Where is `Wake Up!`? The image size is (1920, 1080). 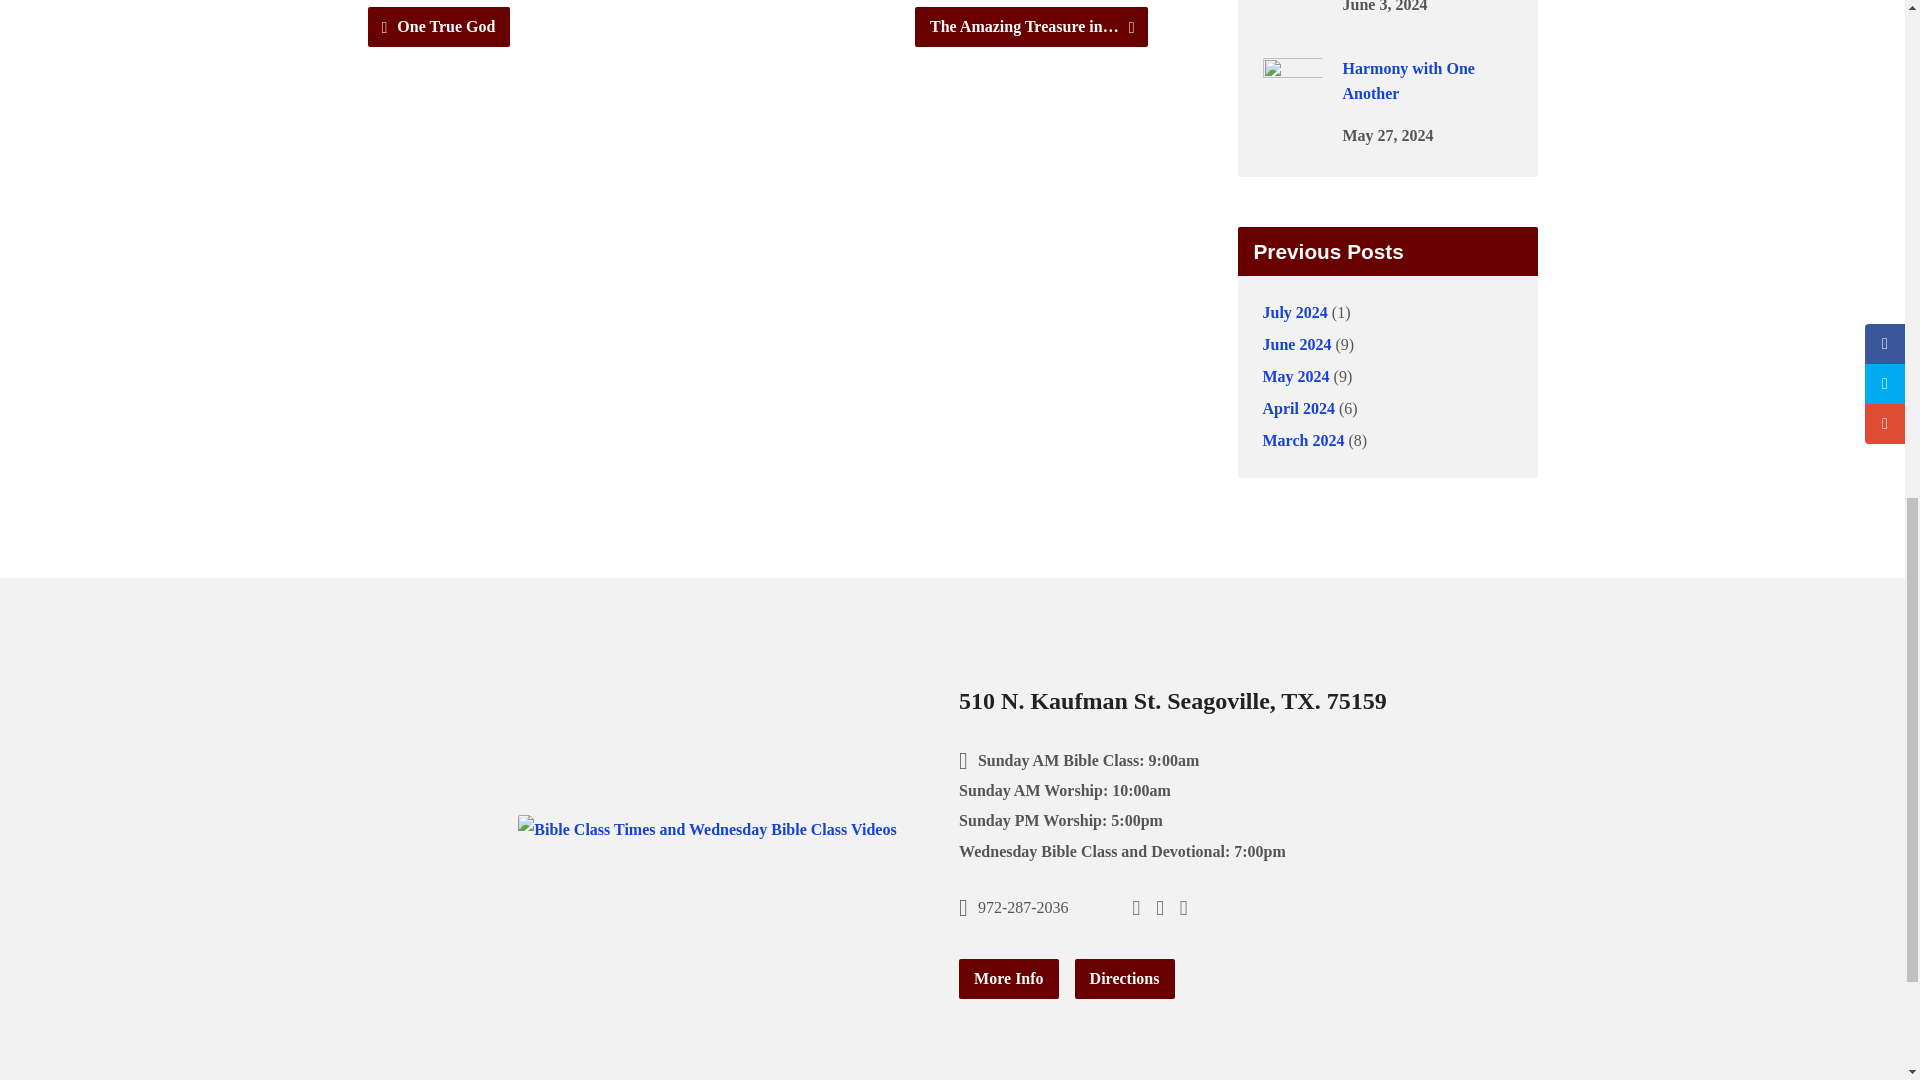 Wake Up! is located at coordinates (1292, 4).